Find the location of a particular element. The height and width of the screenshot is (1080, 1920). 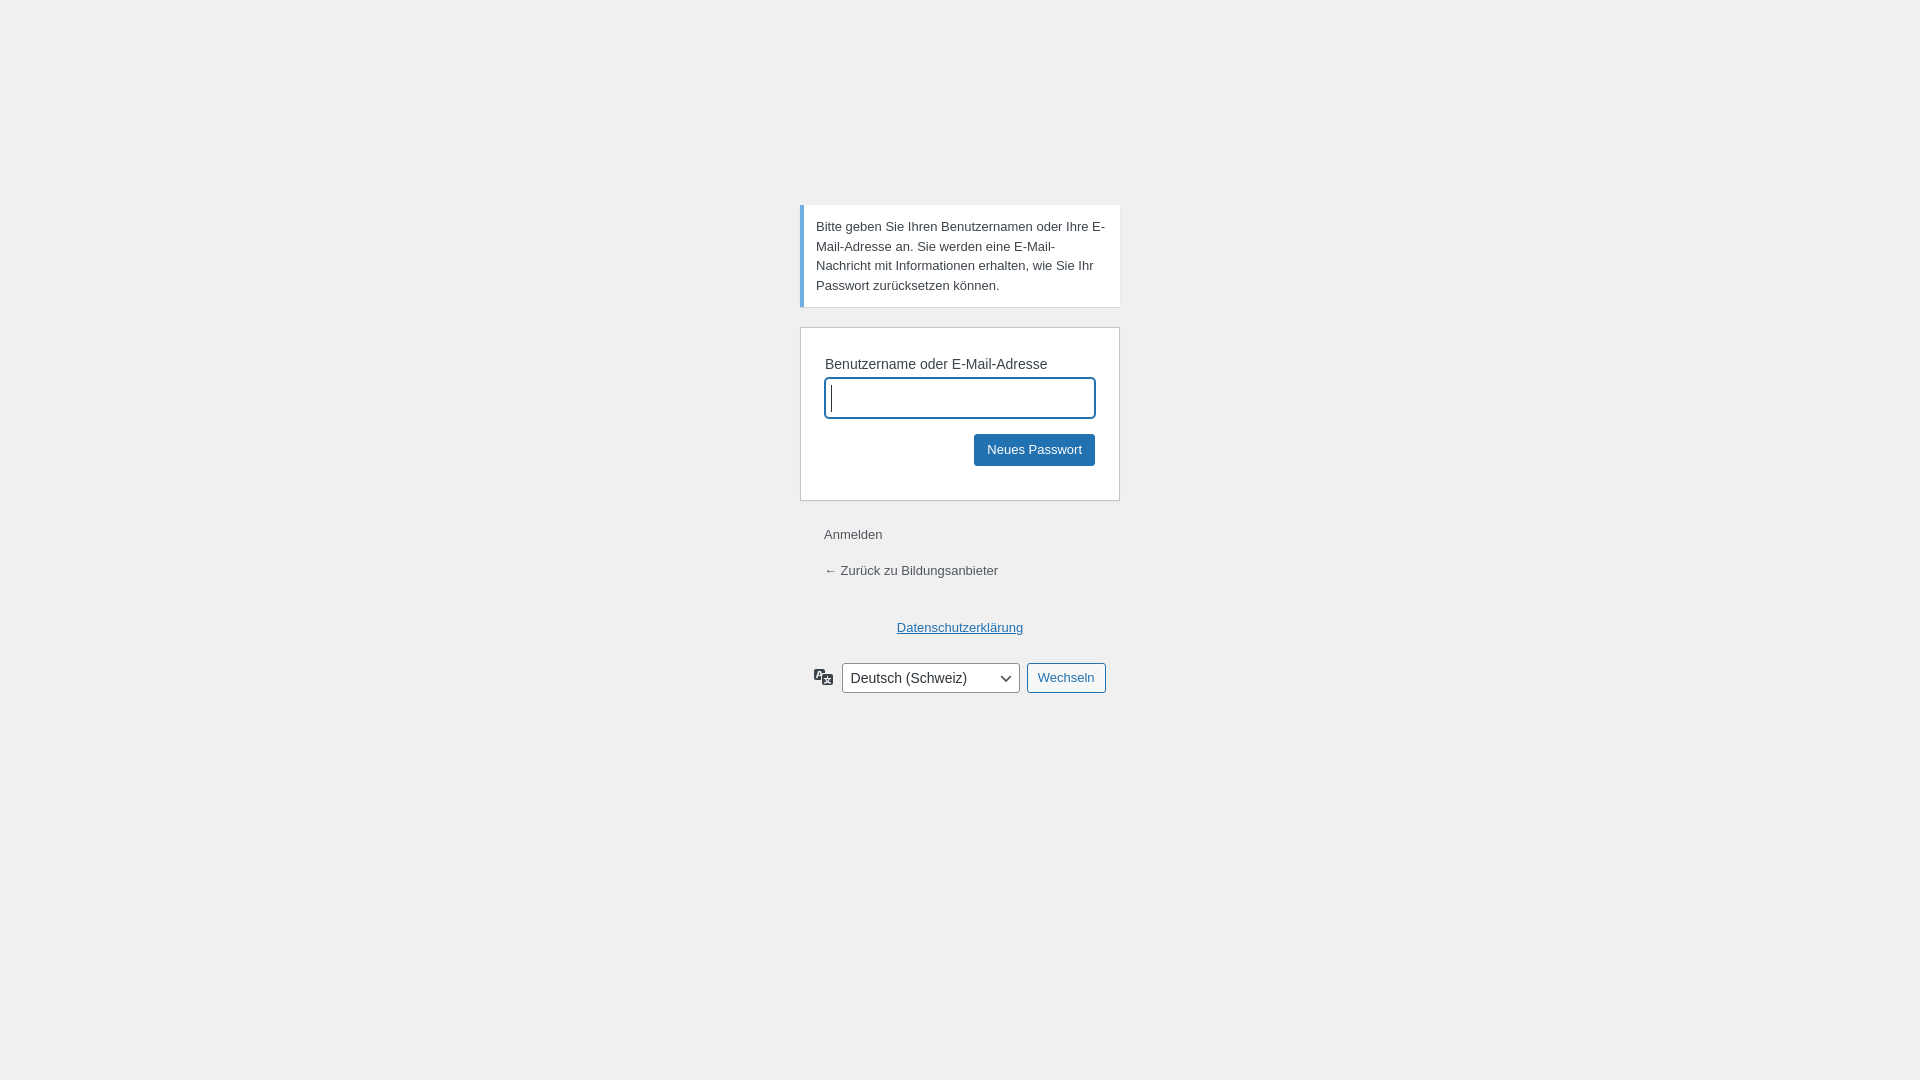

Anmelden is located at coordinates (854, 534).